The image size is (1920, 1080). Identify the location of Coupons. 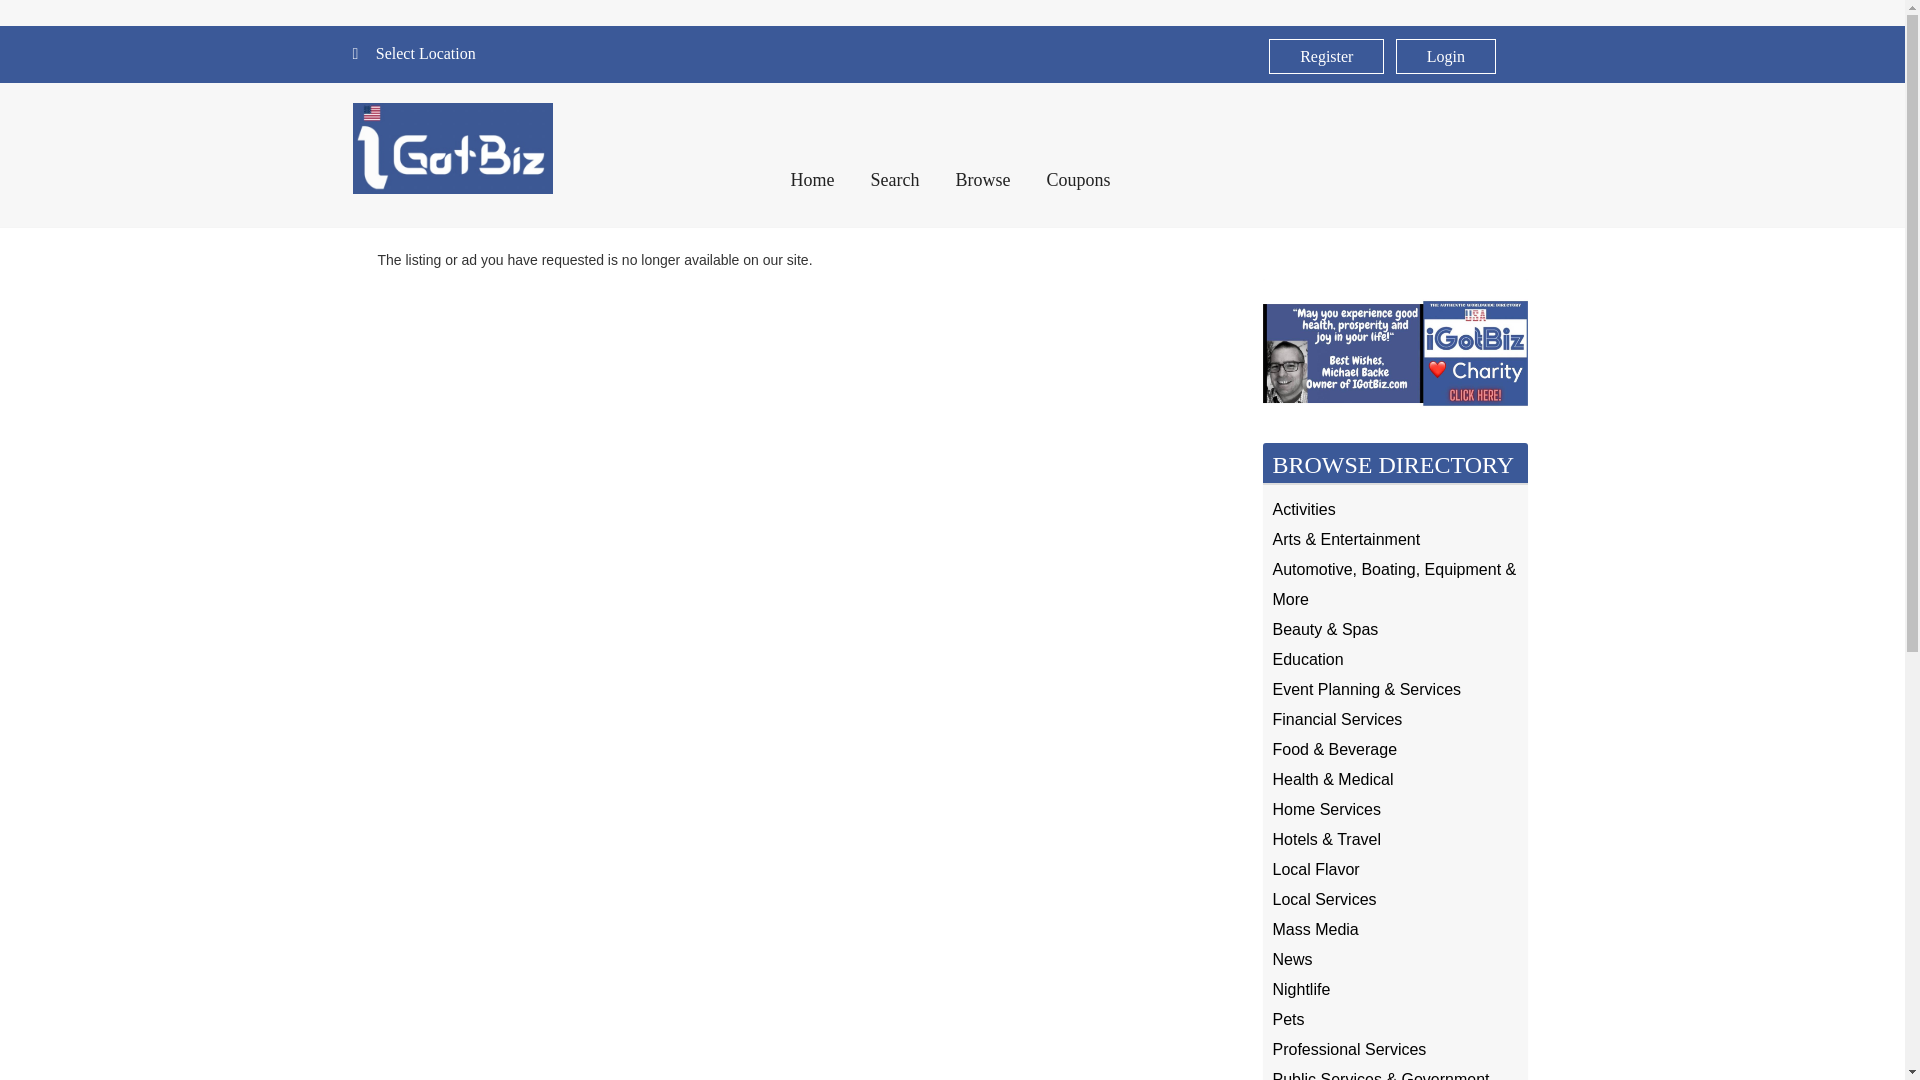
(1078, 180).